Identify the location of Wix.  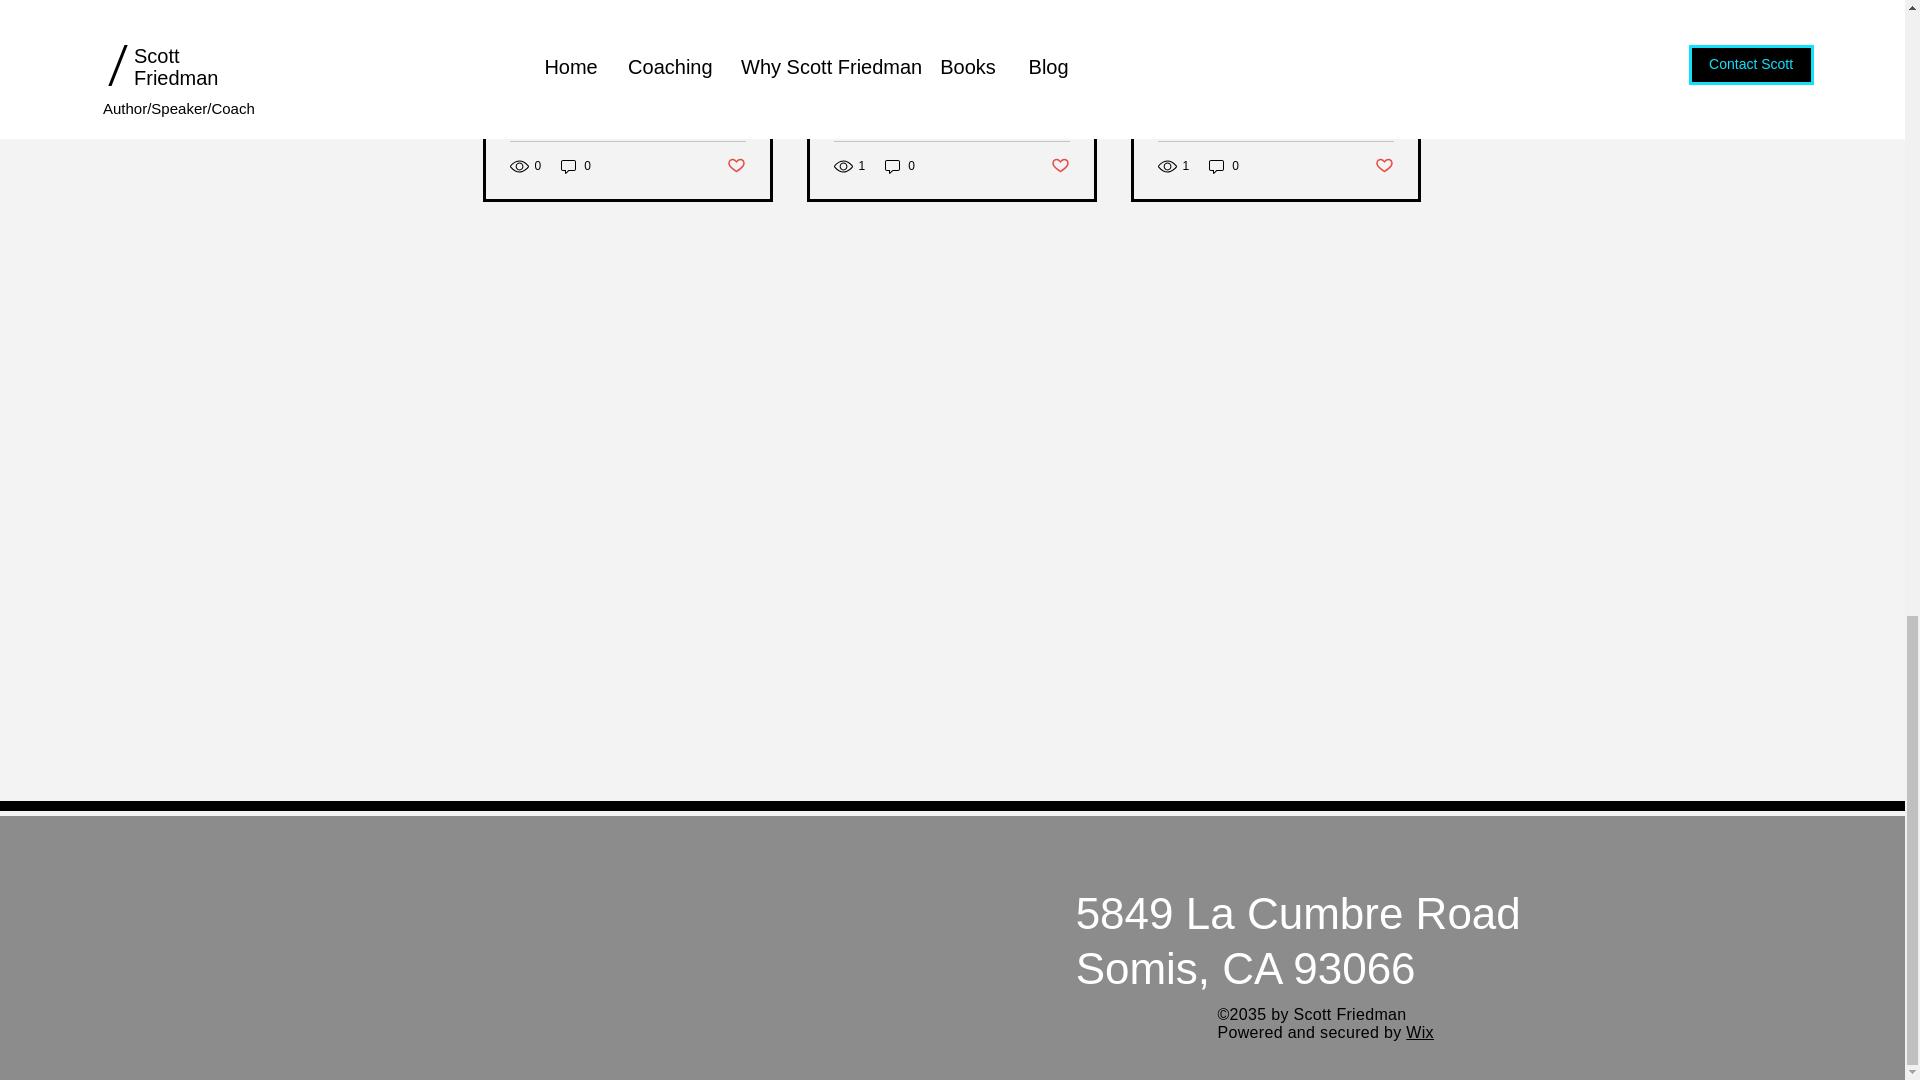
(1420, 1032).